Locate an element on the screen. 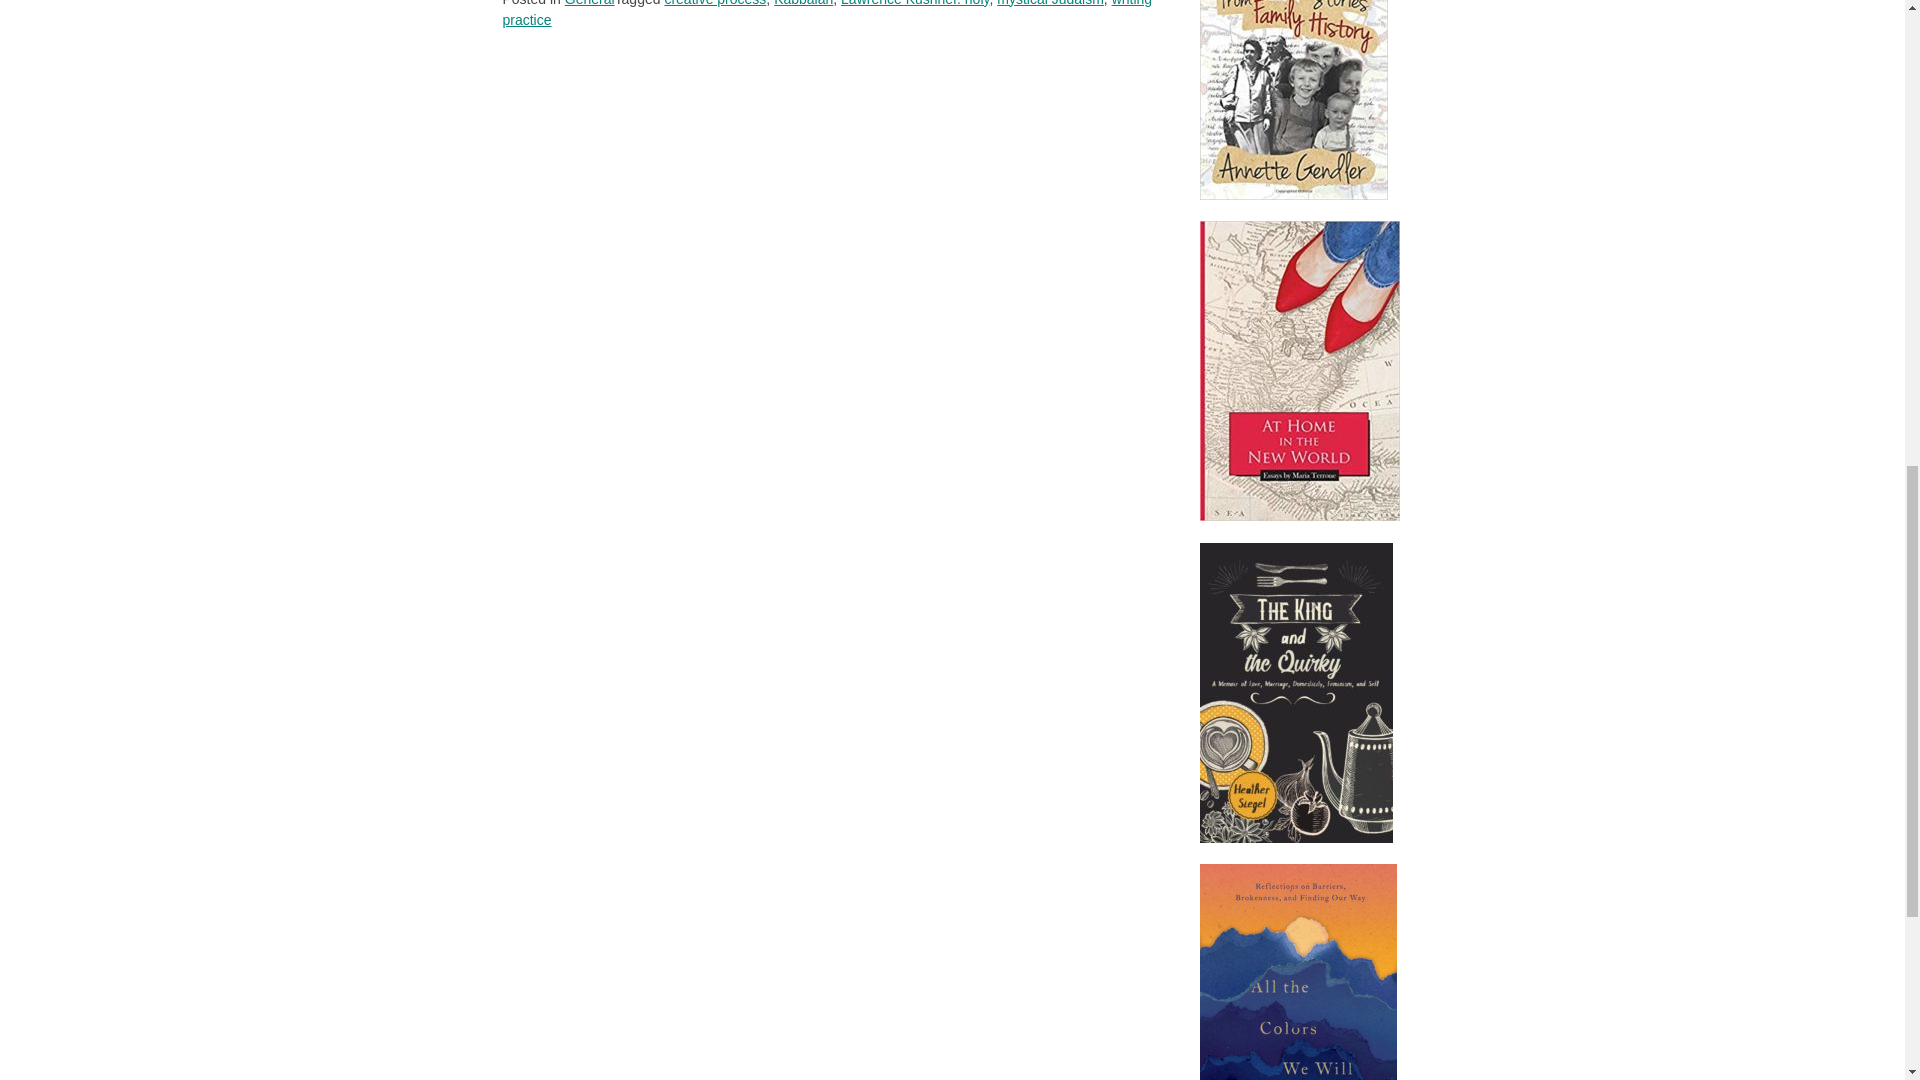 The width and height of the screenshot is (1920, 1080). creative process is located at coordinates (715, 3).